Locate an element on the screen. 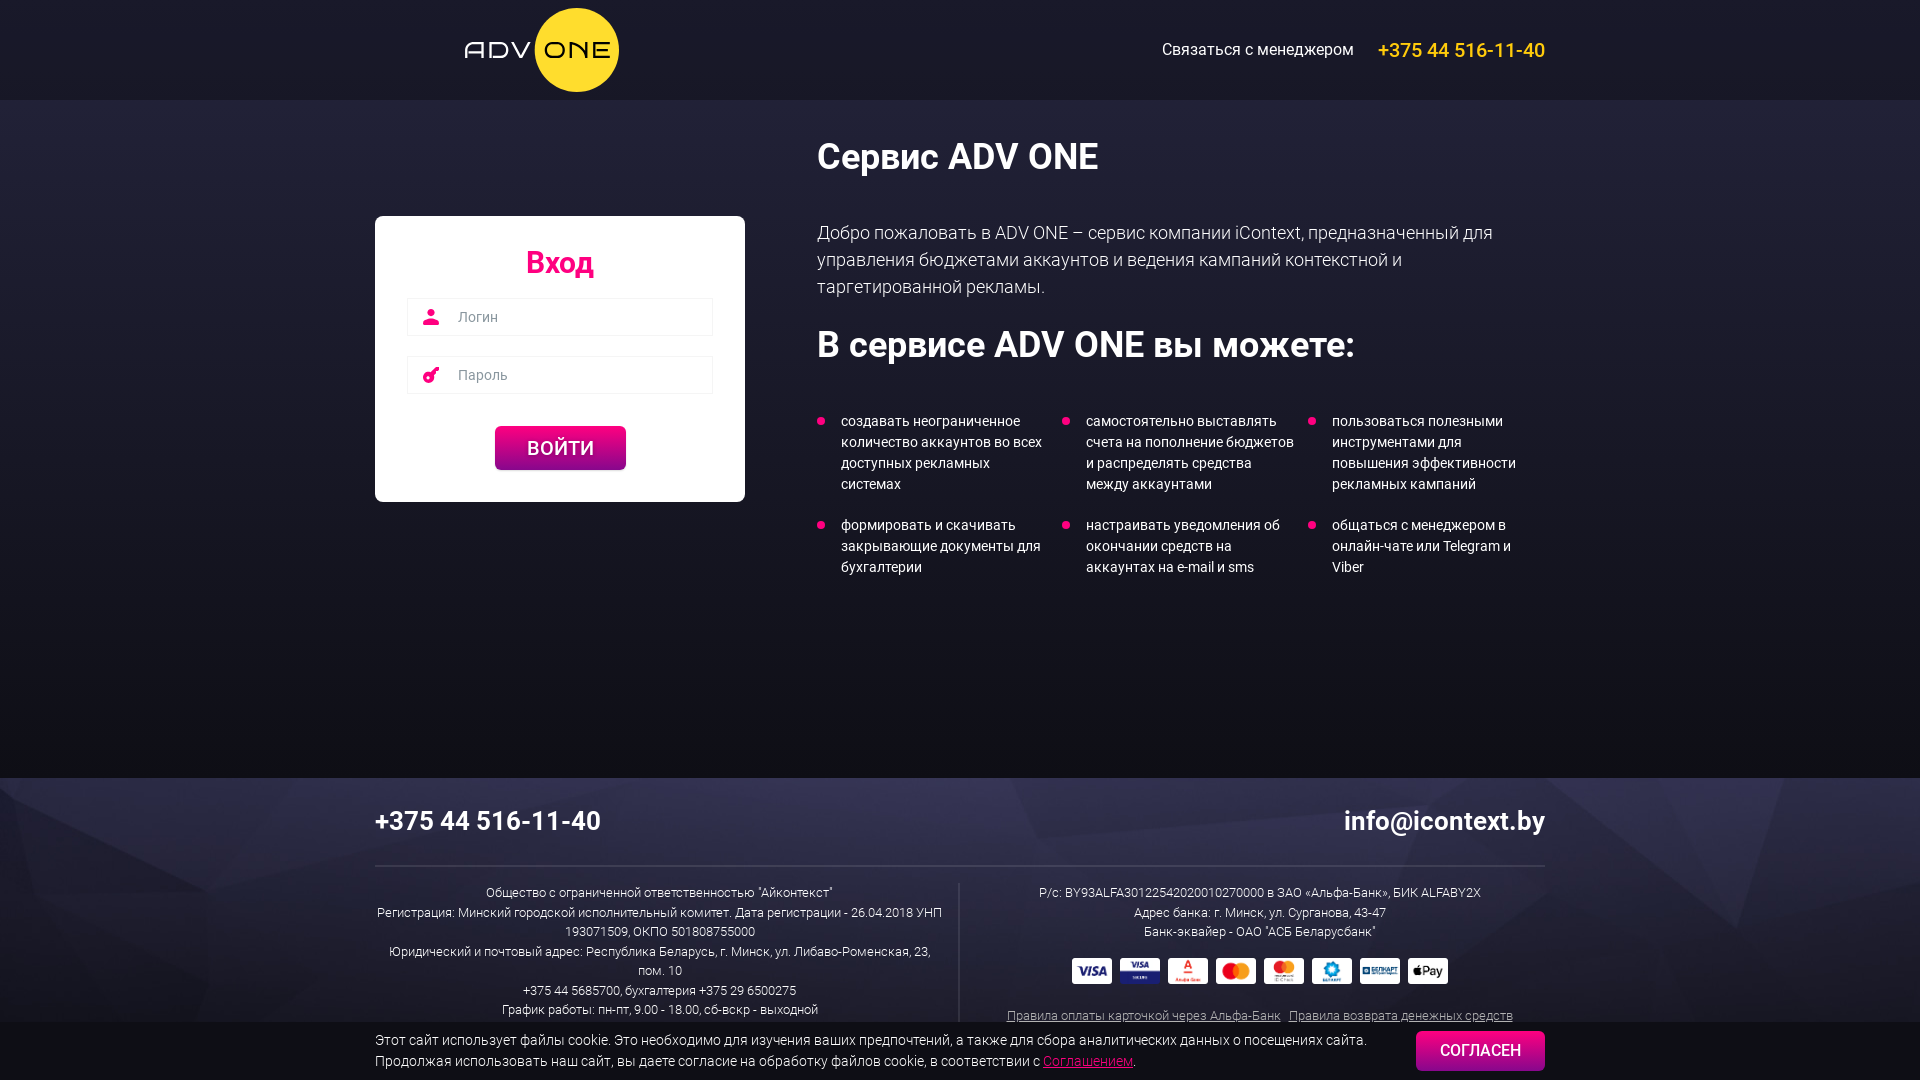  +375 44 516-11-40 is located at coordinates (485, 822).